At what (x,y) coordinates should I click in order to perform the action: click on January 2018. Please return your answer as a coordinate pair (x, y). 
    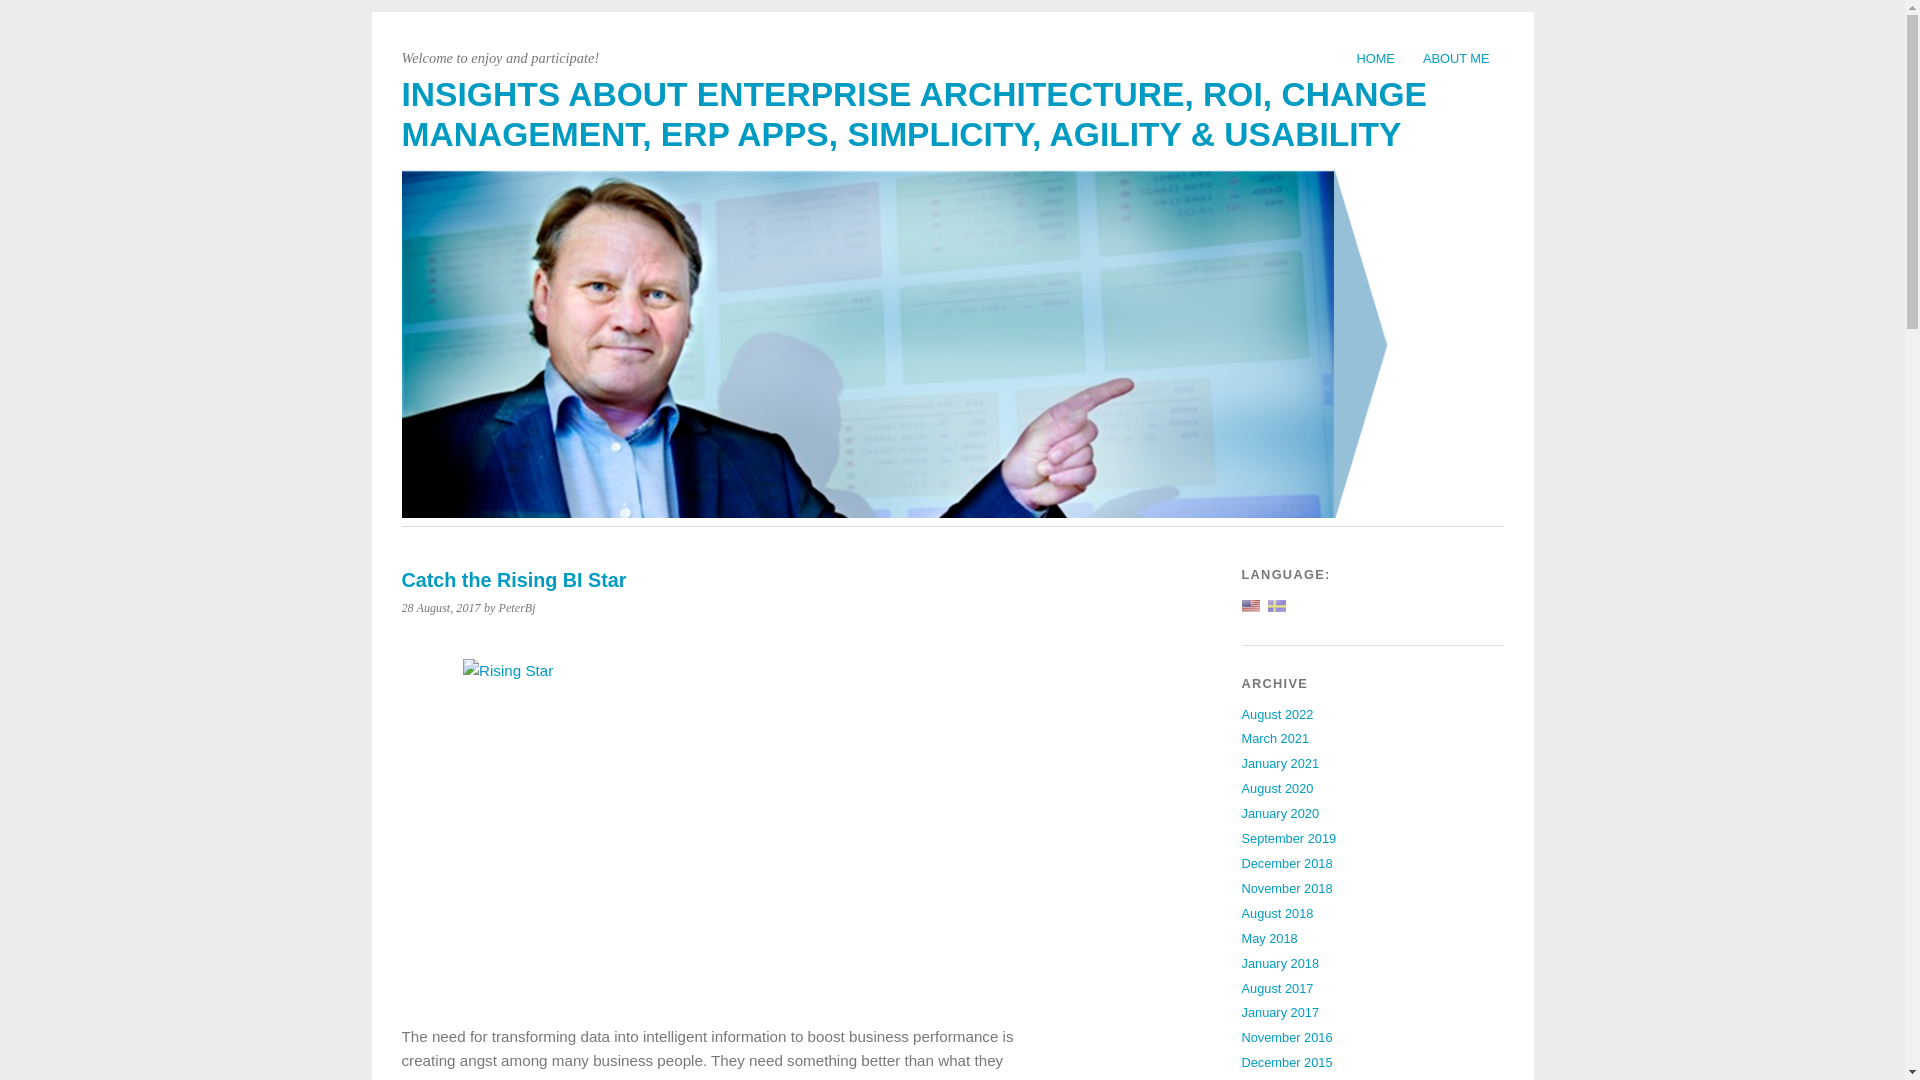
    Looking at the image, I should click on (1281, 962).